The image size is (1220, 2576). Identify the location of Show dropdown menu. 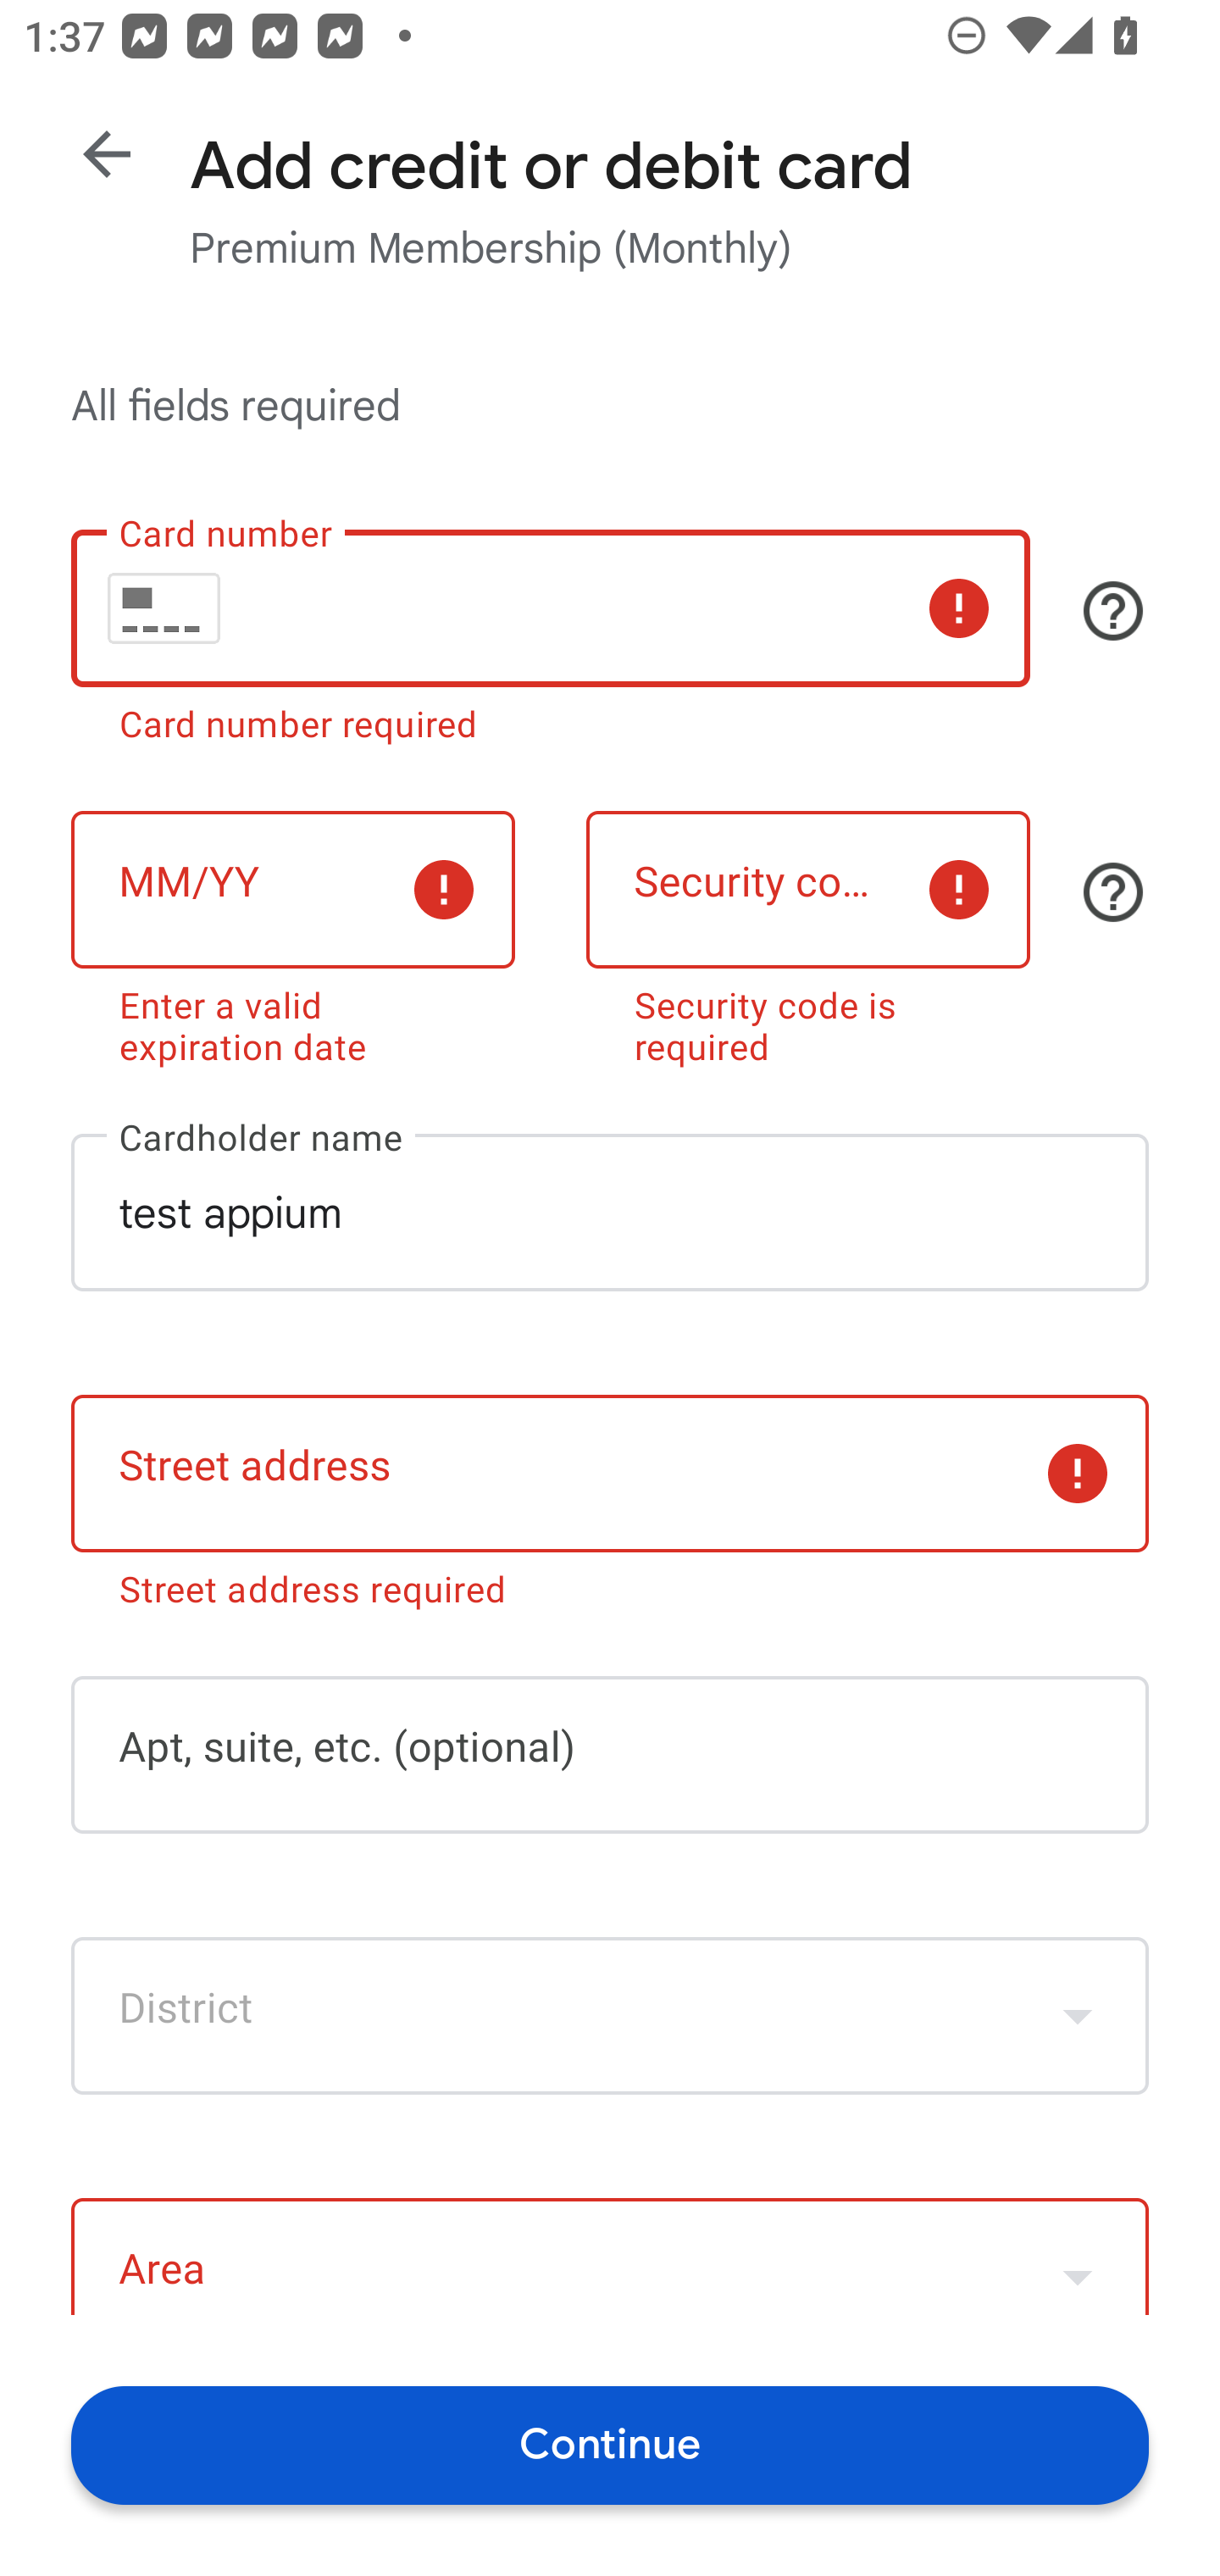
(1078, 2015).